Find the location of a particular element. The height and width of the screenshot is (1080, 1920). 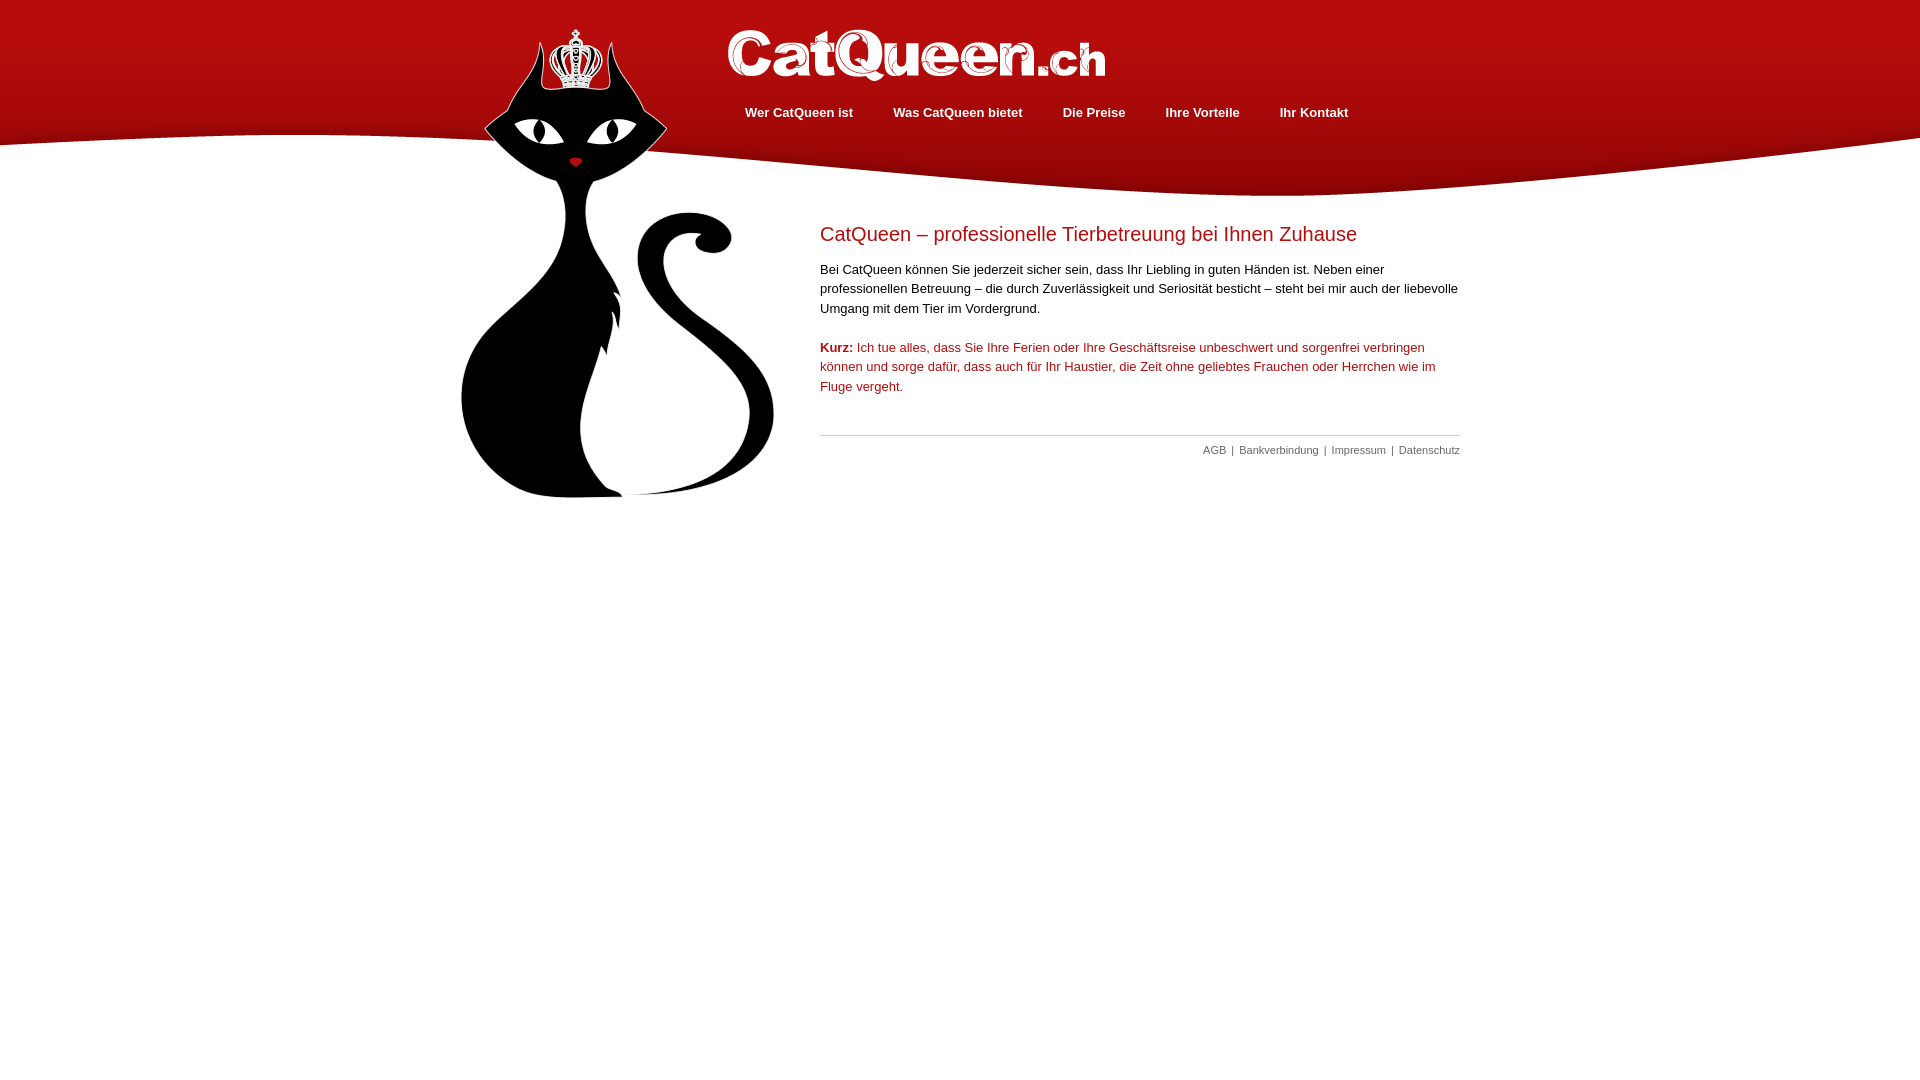

Bankverbindung is located at coordinates (1279, 450).